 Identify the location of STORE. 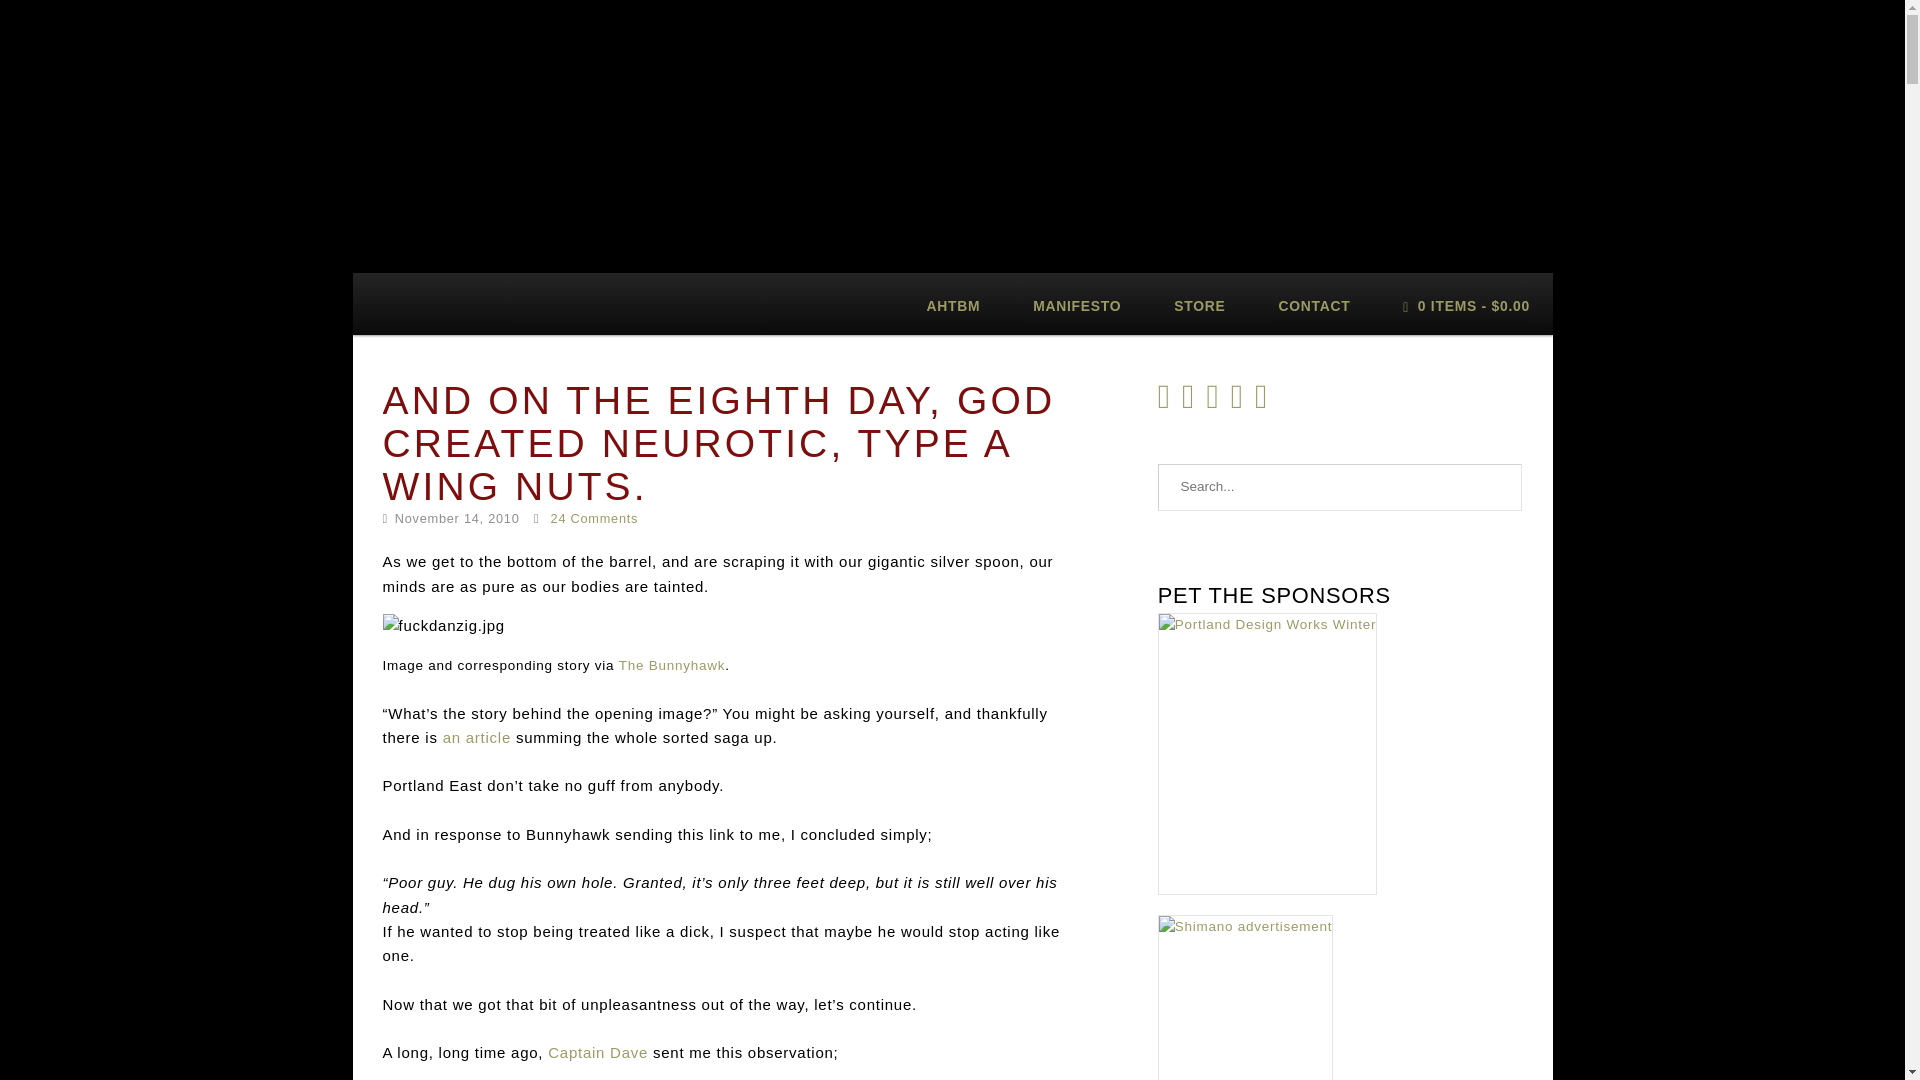
(1200, 304).